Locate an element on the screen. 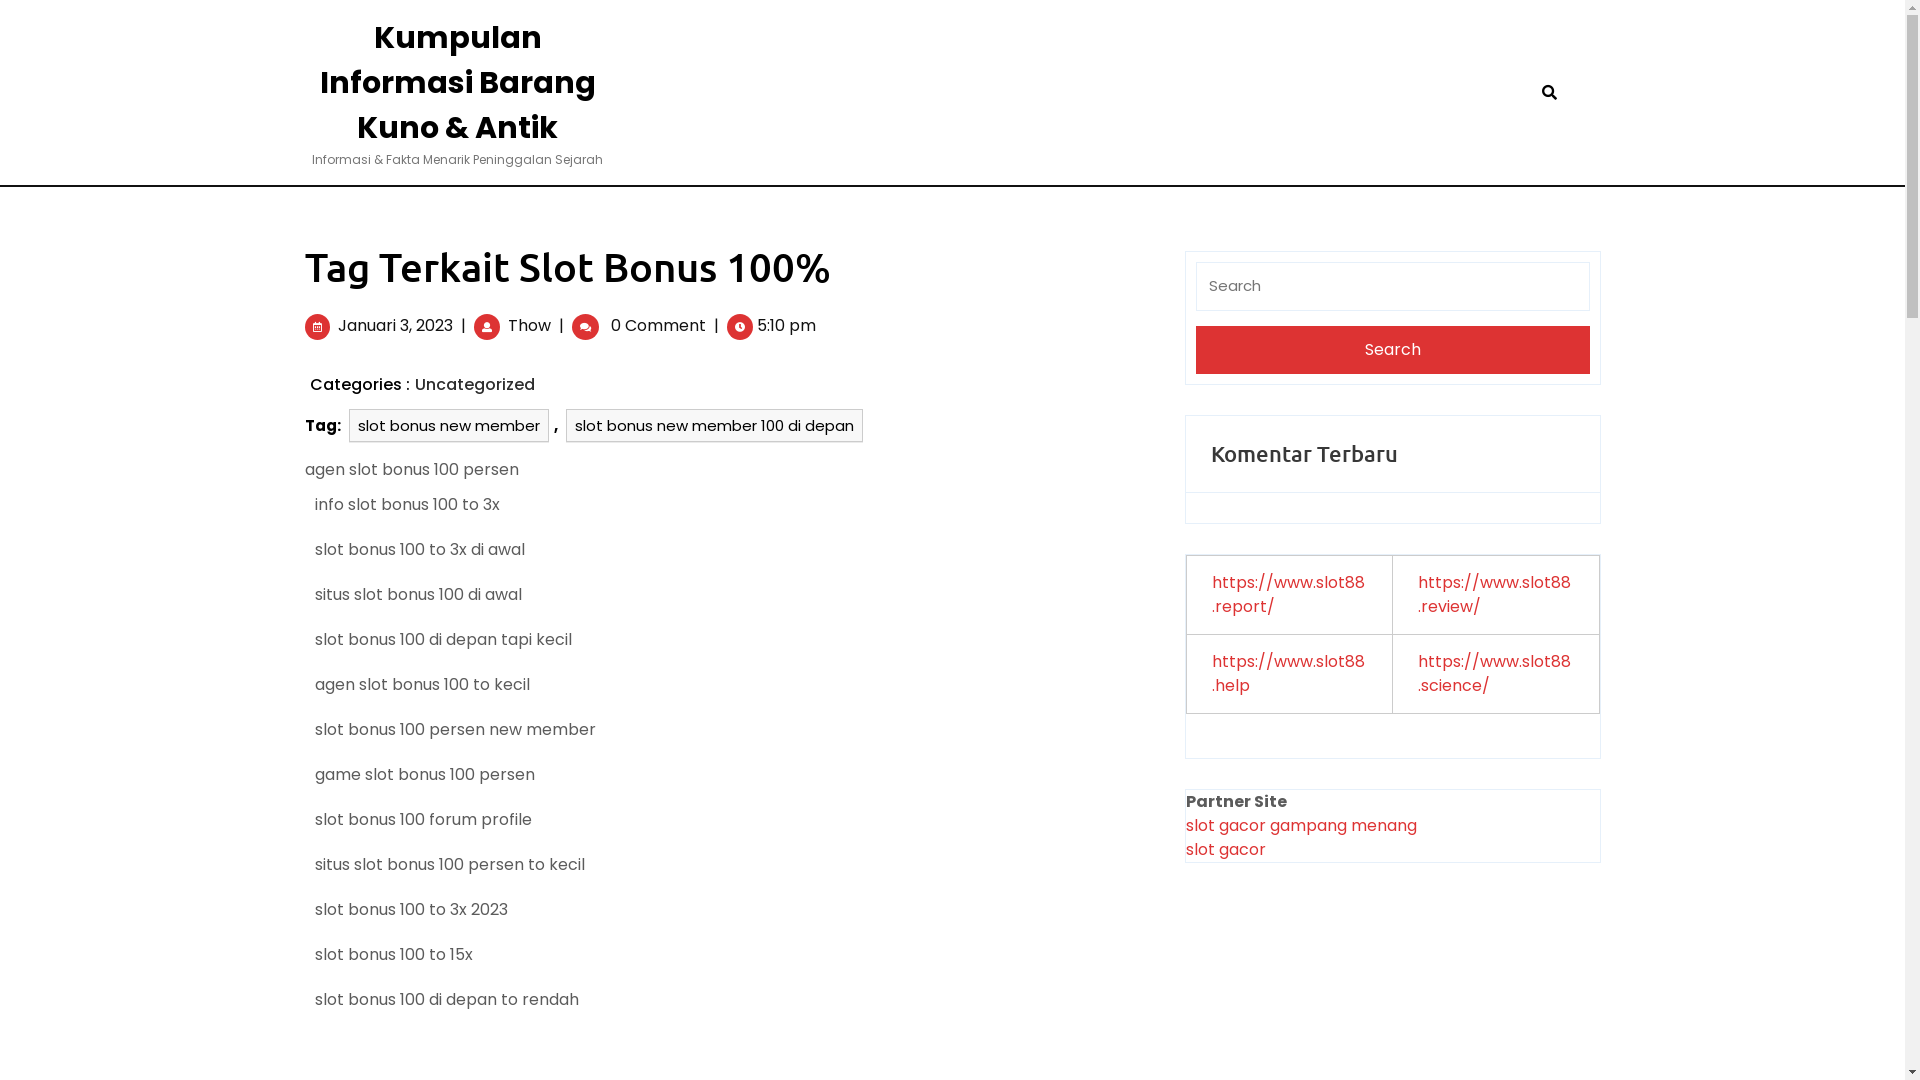 This screenshot has width=1920, height=1080. https://www.slot88.review/ is located at coordinates (1494, 594).